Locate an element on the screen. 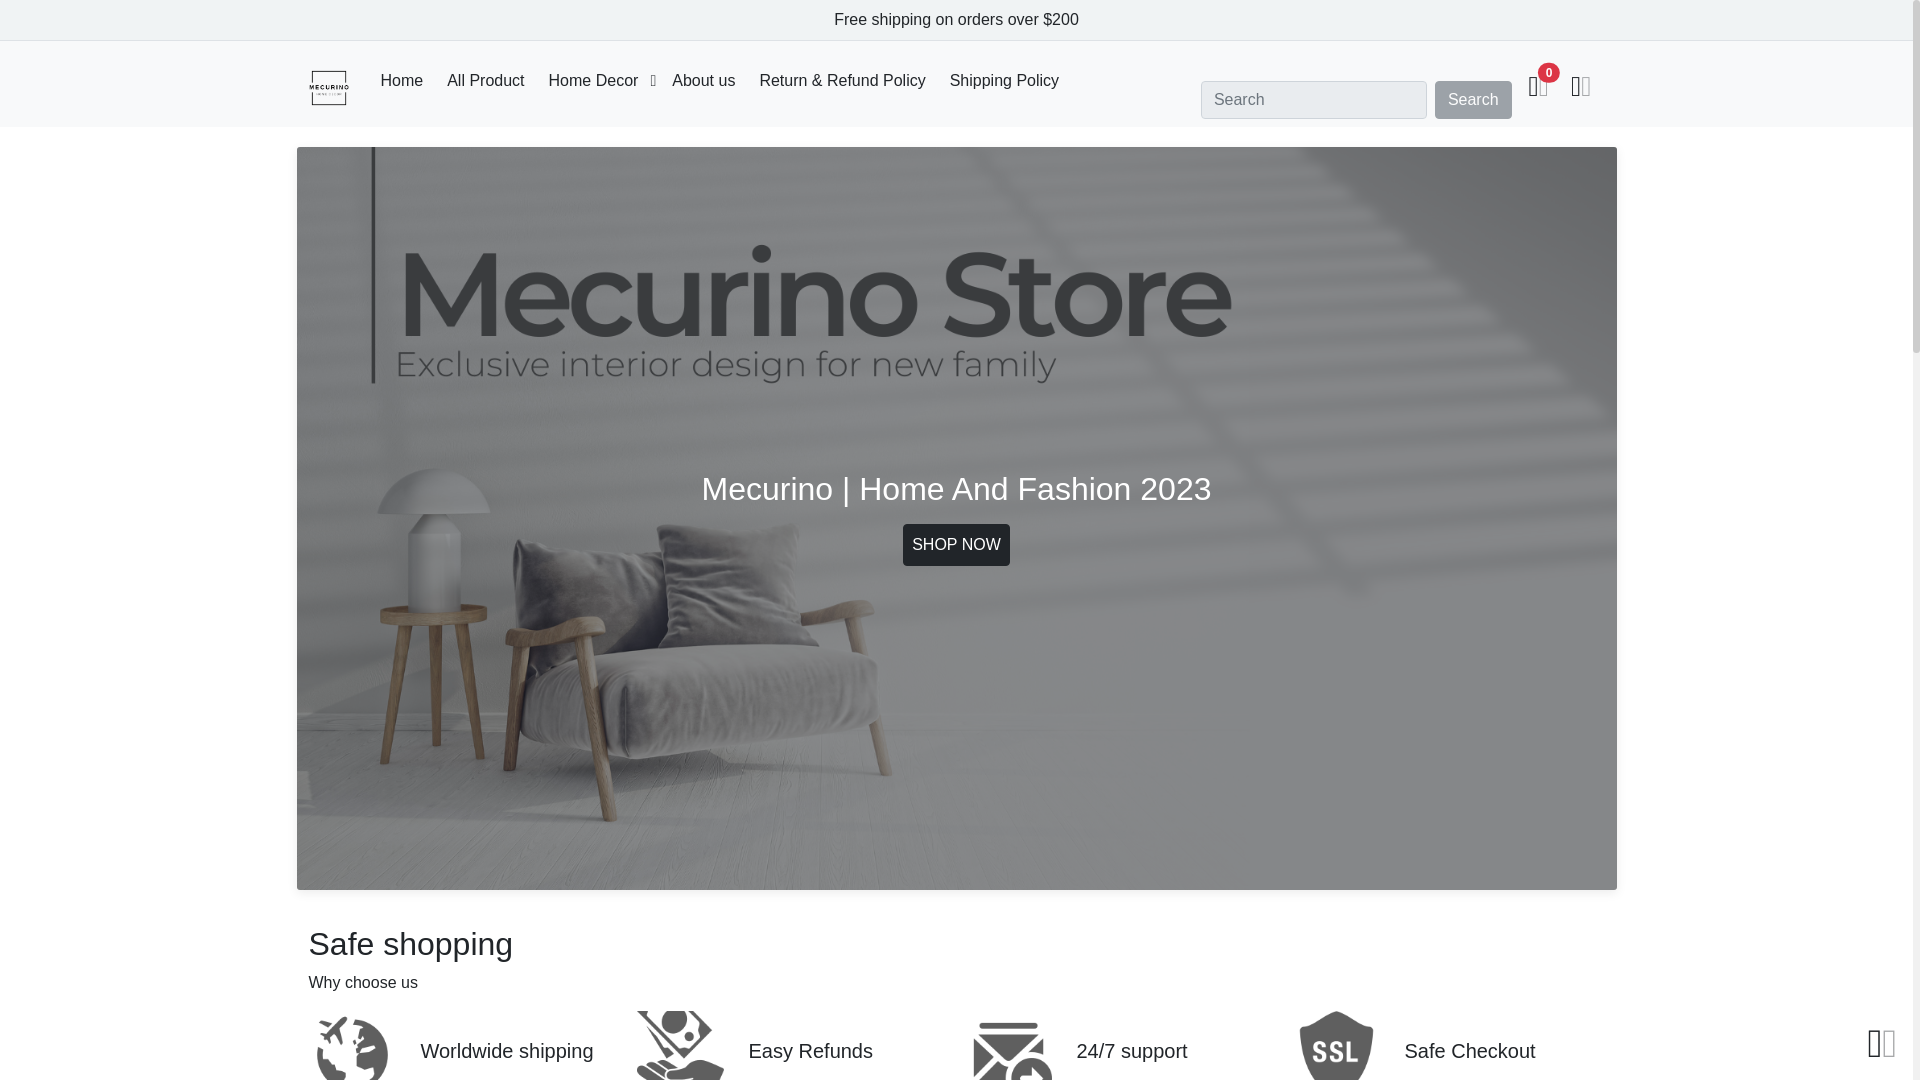 The image size is (1920, 1080). Safe Checkout is located at coordinates (1448, 1045).